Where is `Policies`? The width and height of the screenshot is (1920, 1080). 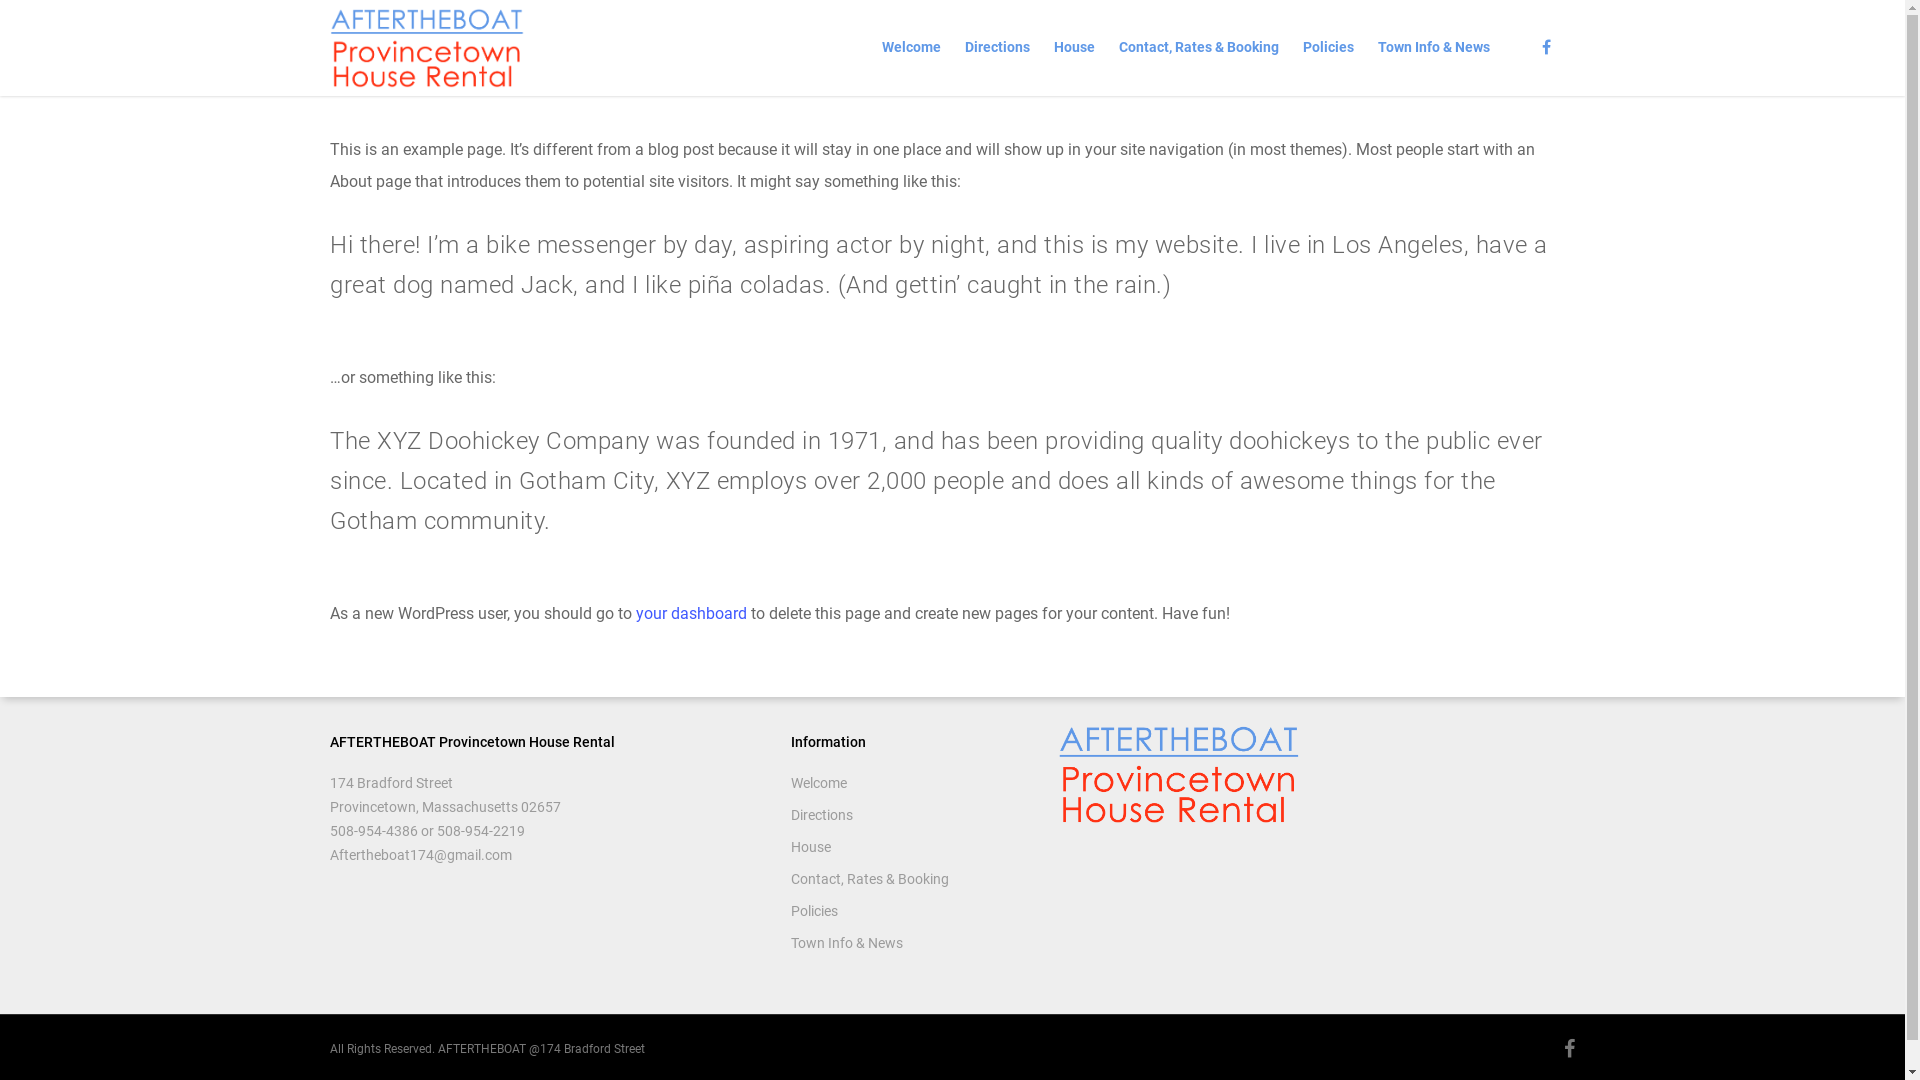 Policies is located at coordinates (1328, 52).